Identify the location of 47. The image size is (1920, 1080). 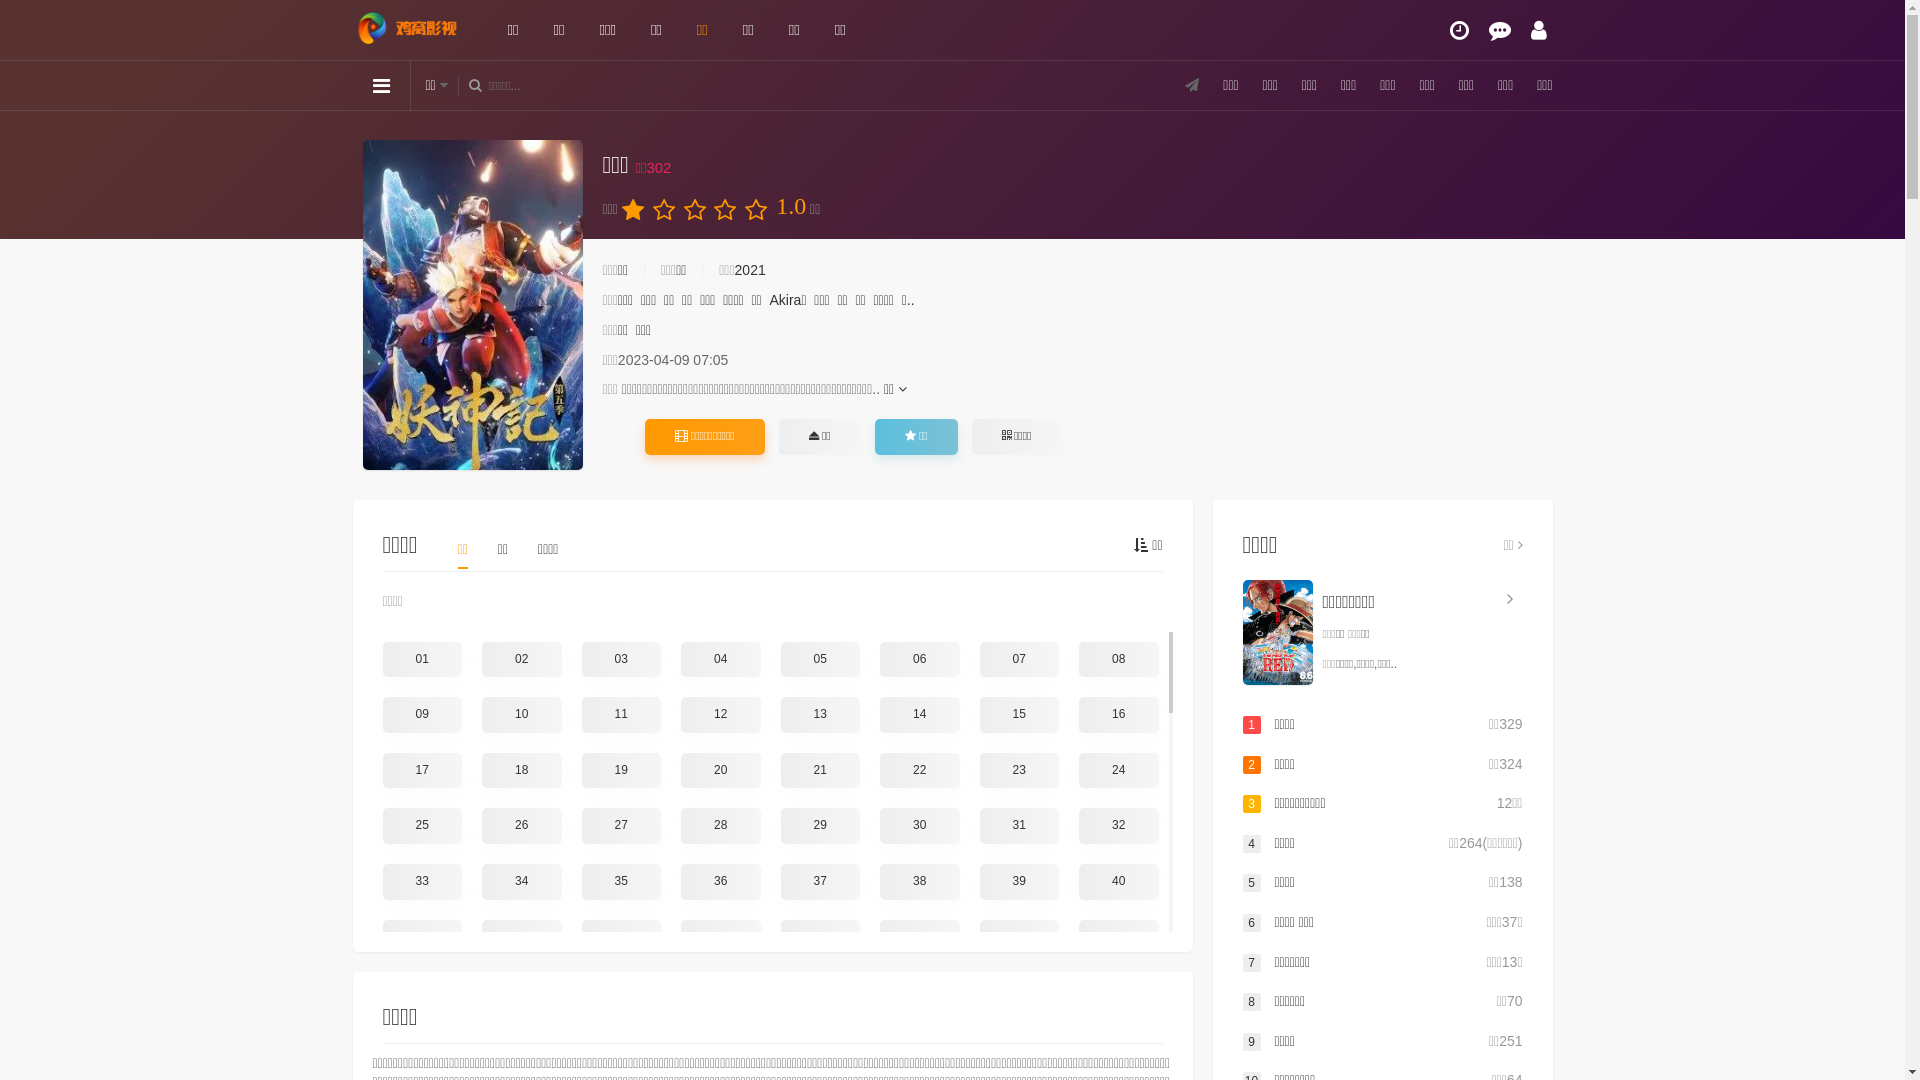
(1020, 938).